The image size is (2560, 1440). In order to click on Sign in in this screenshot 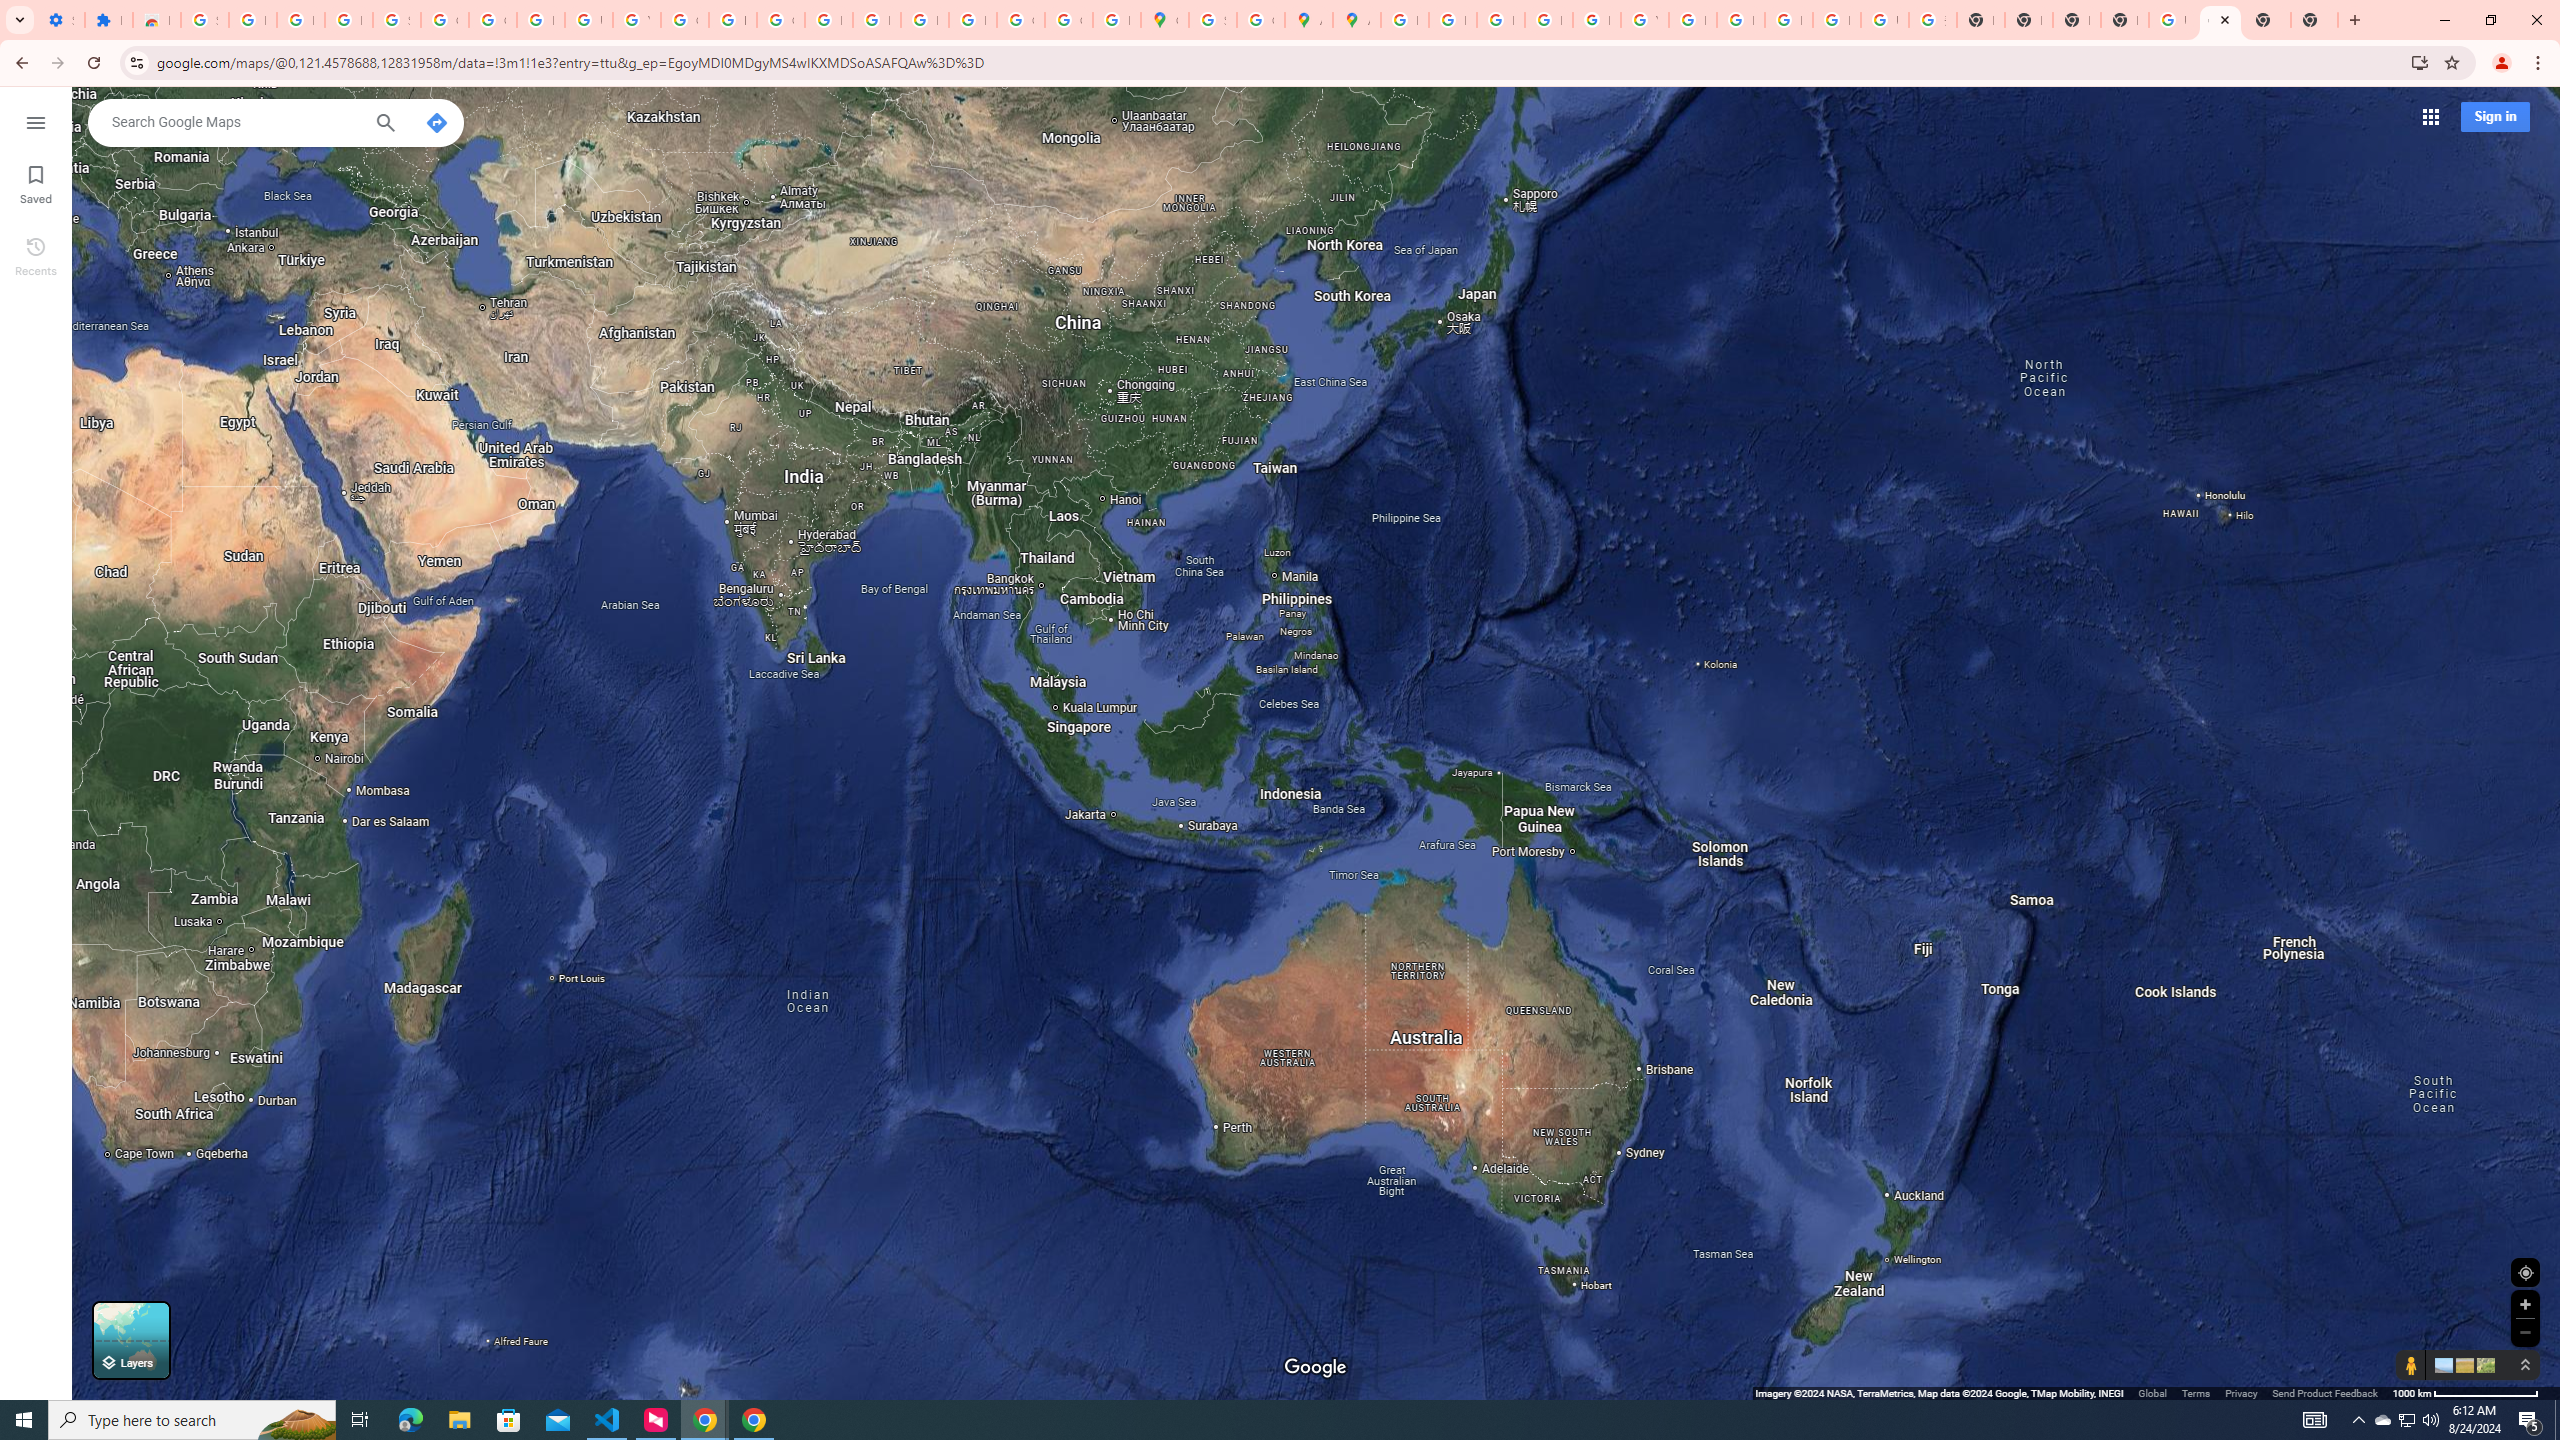, I will do `click(2494, 116)`.